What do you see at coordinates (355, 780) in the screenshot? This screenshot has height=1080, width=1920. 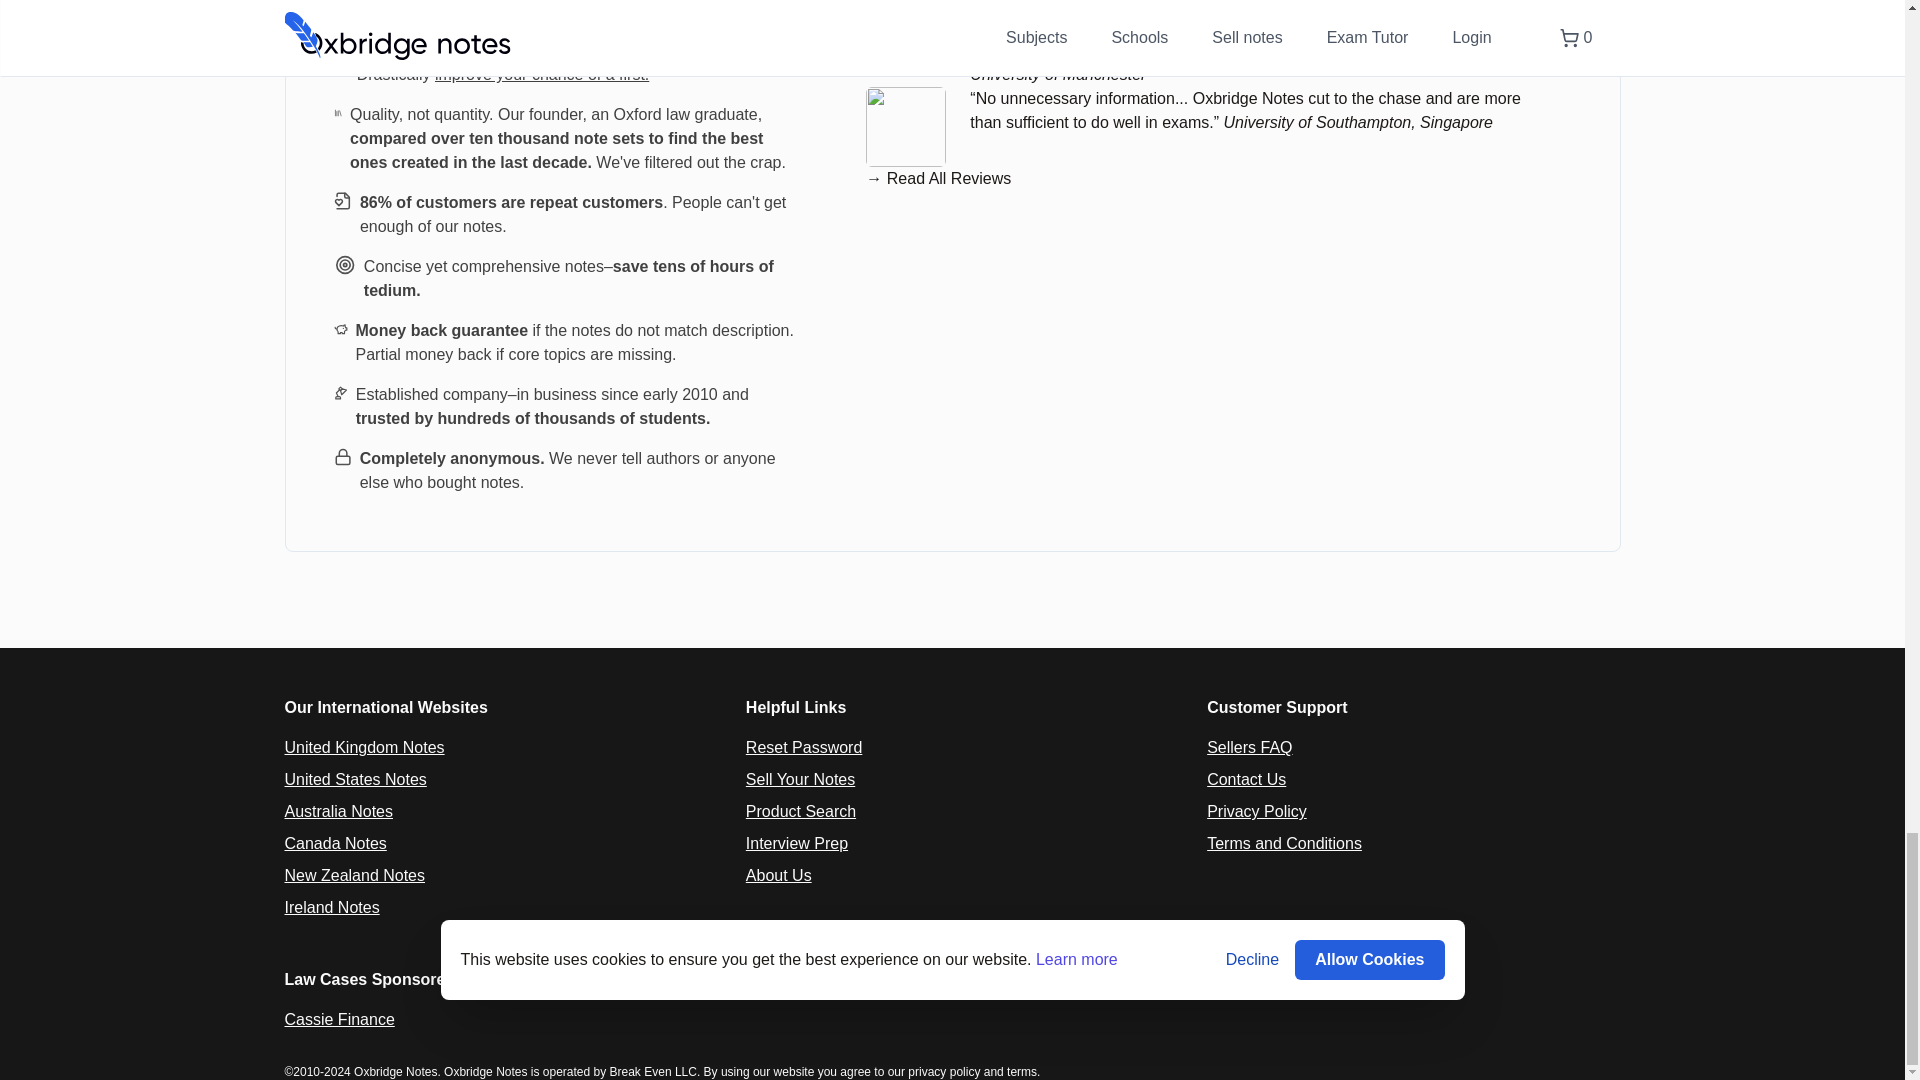 I see `United States Notes` at bounding box center [355, 780].